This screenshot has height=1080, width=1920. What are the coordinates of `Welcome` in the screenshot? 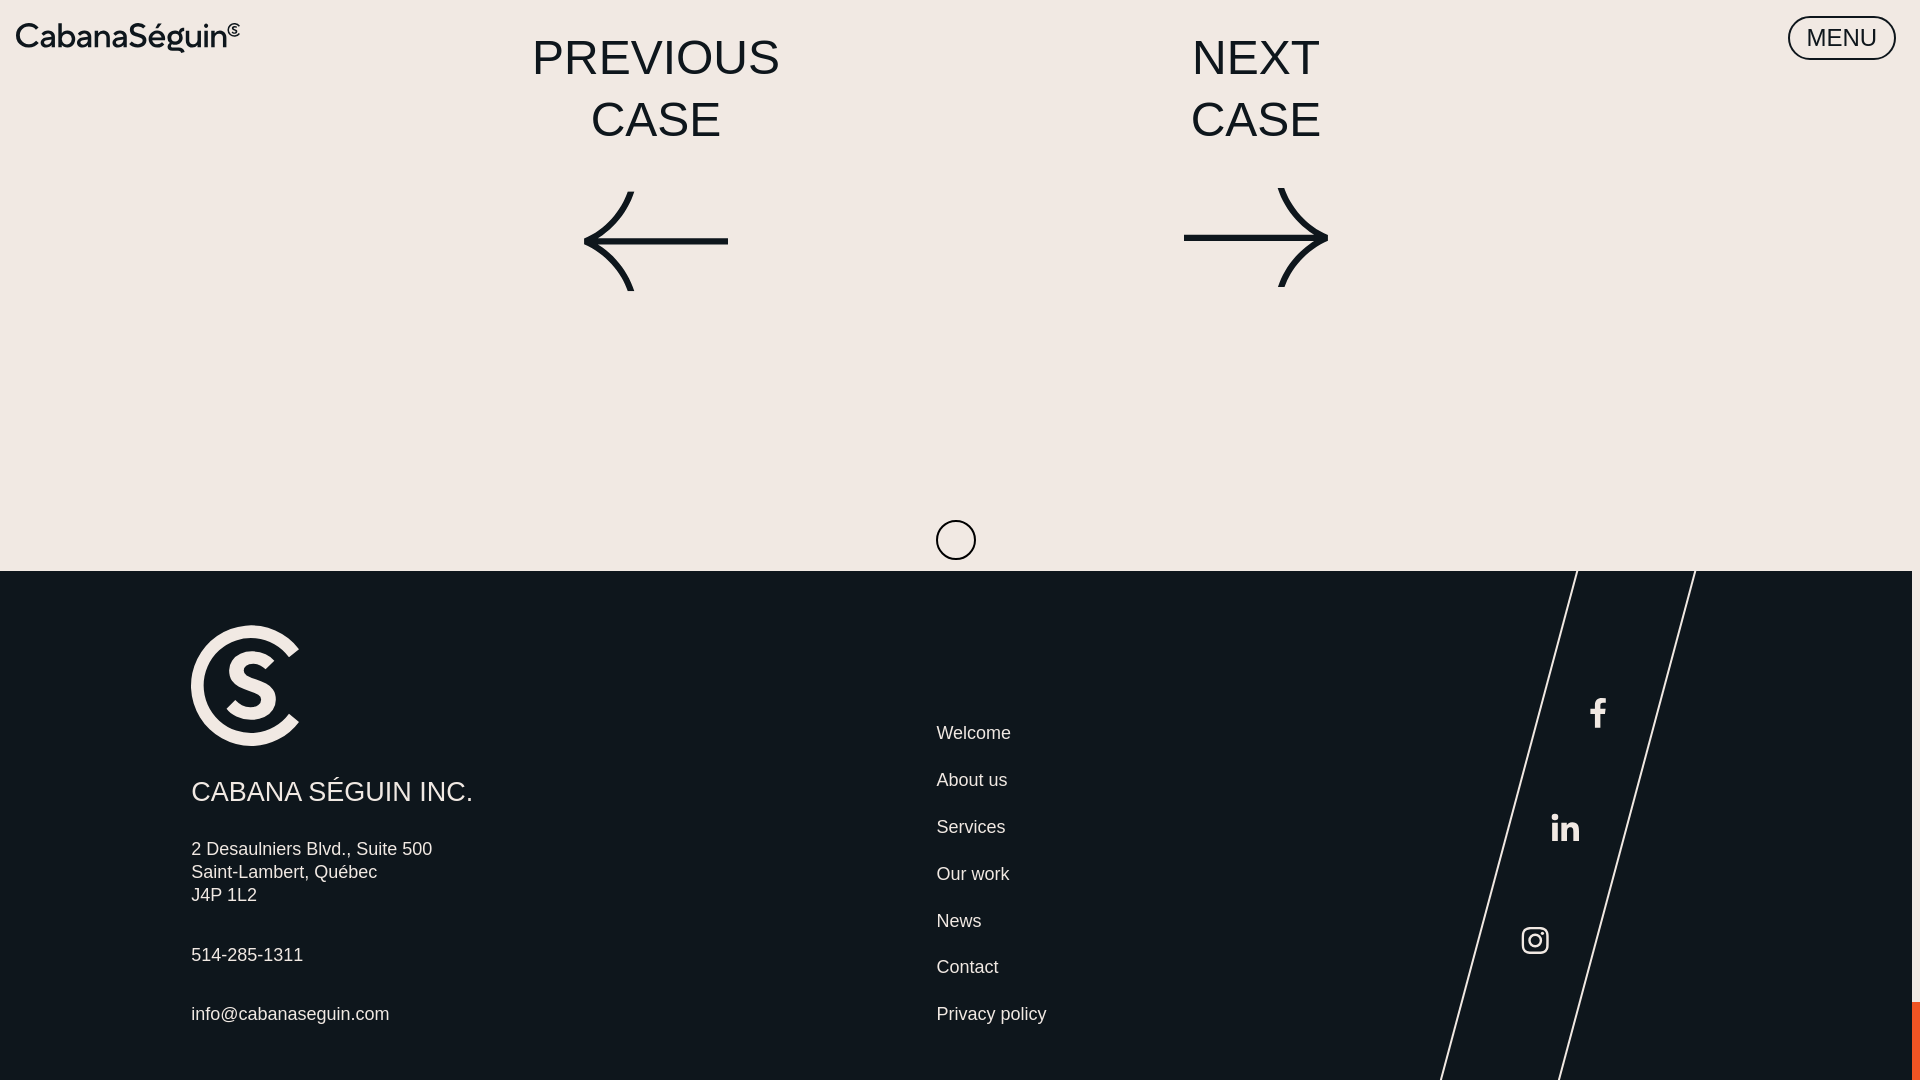 It's located at (991, 734).